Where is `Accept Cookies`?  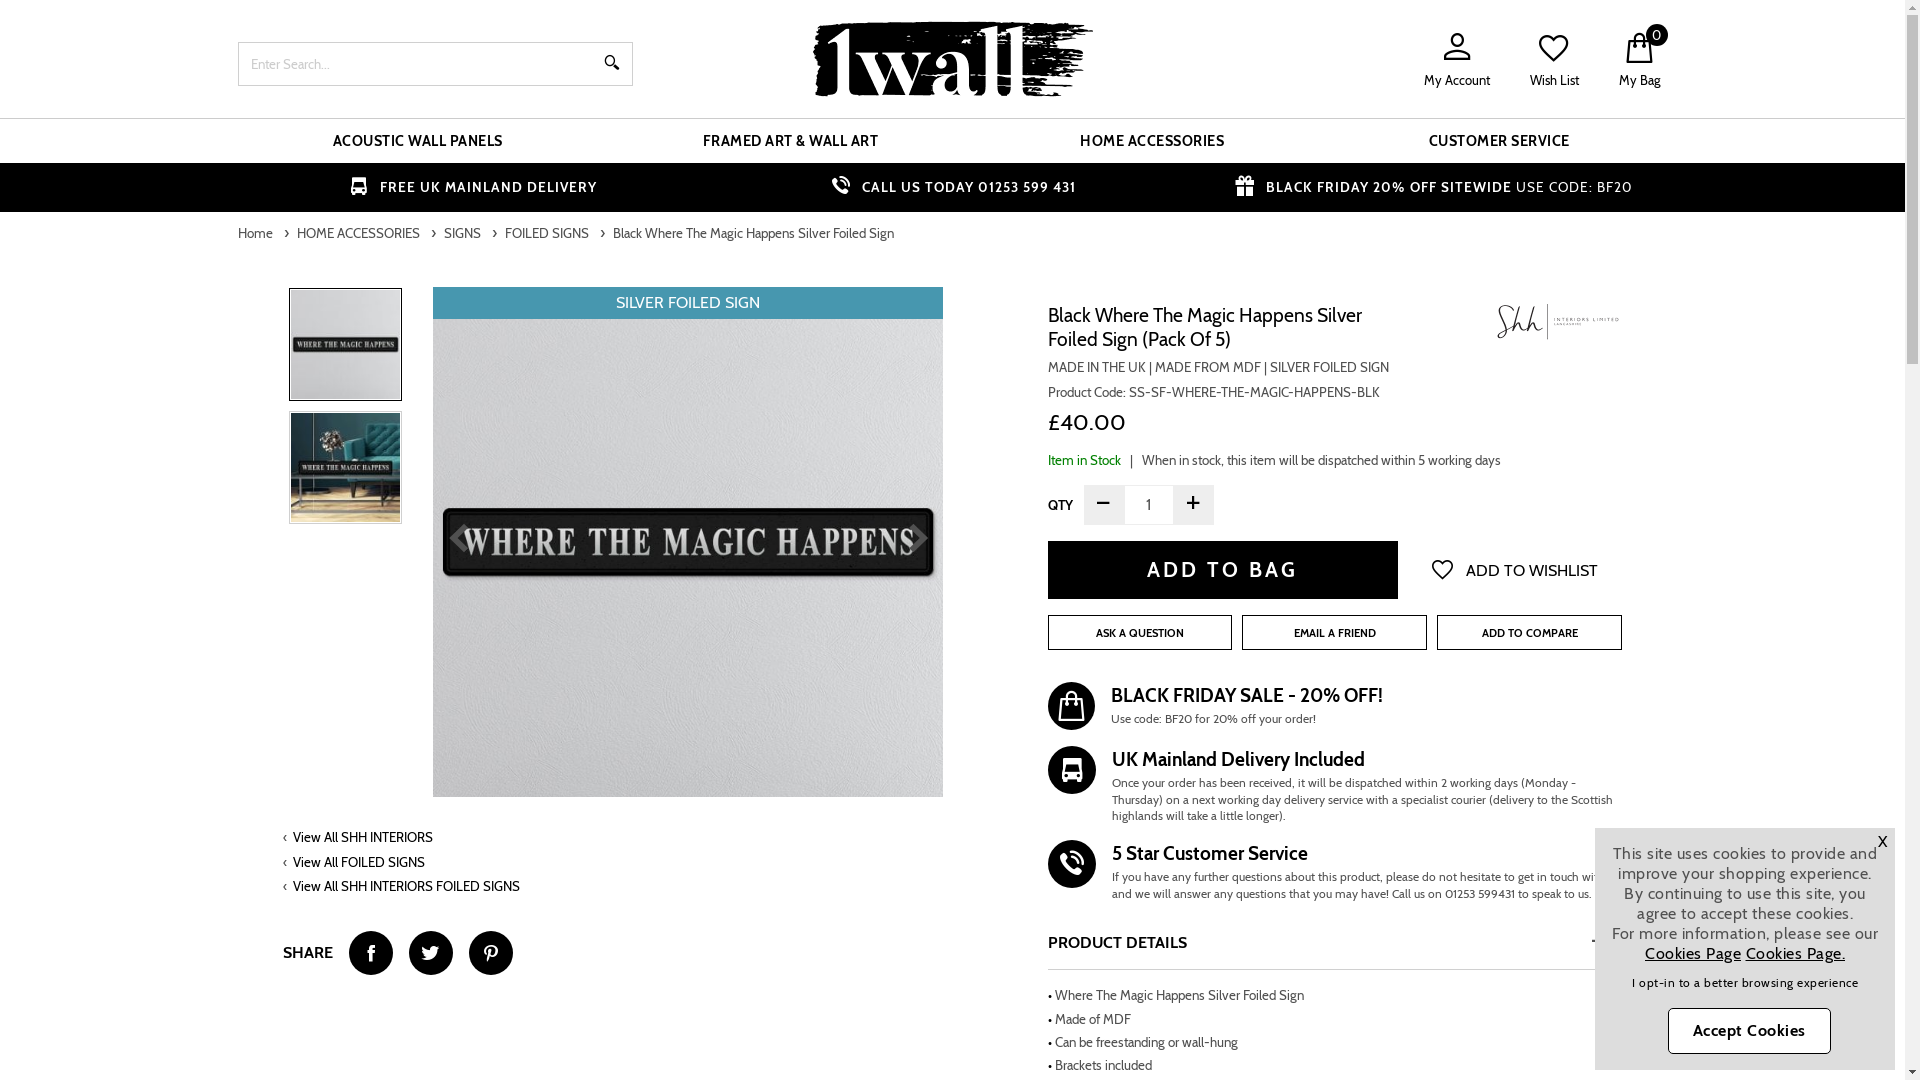 Accept Cookies is located at coordinates (1748, 1030).